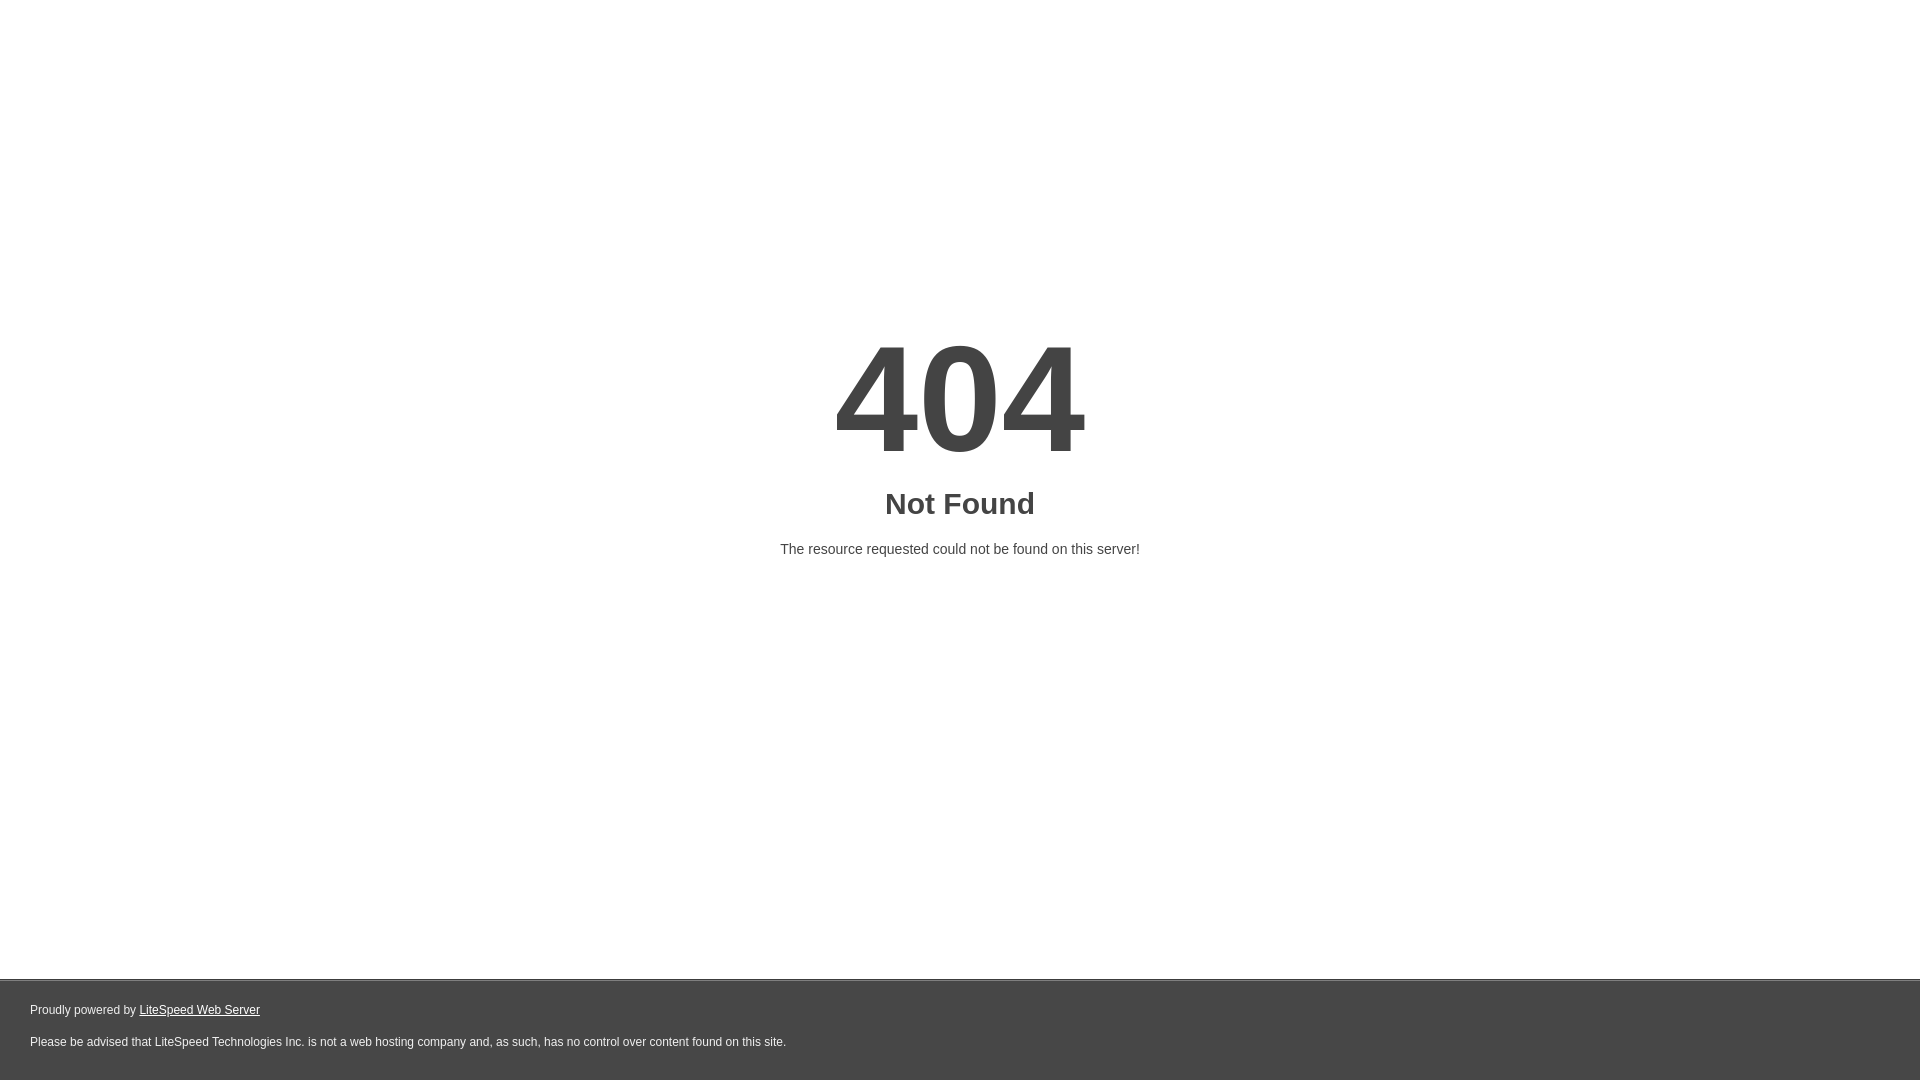  Describe the element at coordinates (200, 1010) in the screenshot. I see `LiteSpeed Web Server` at that location.